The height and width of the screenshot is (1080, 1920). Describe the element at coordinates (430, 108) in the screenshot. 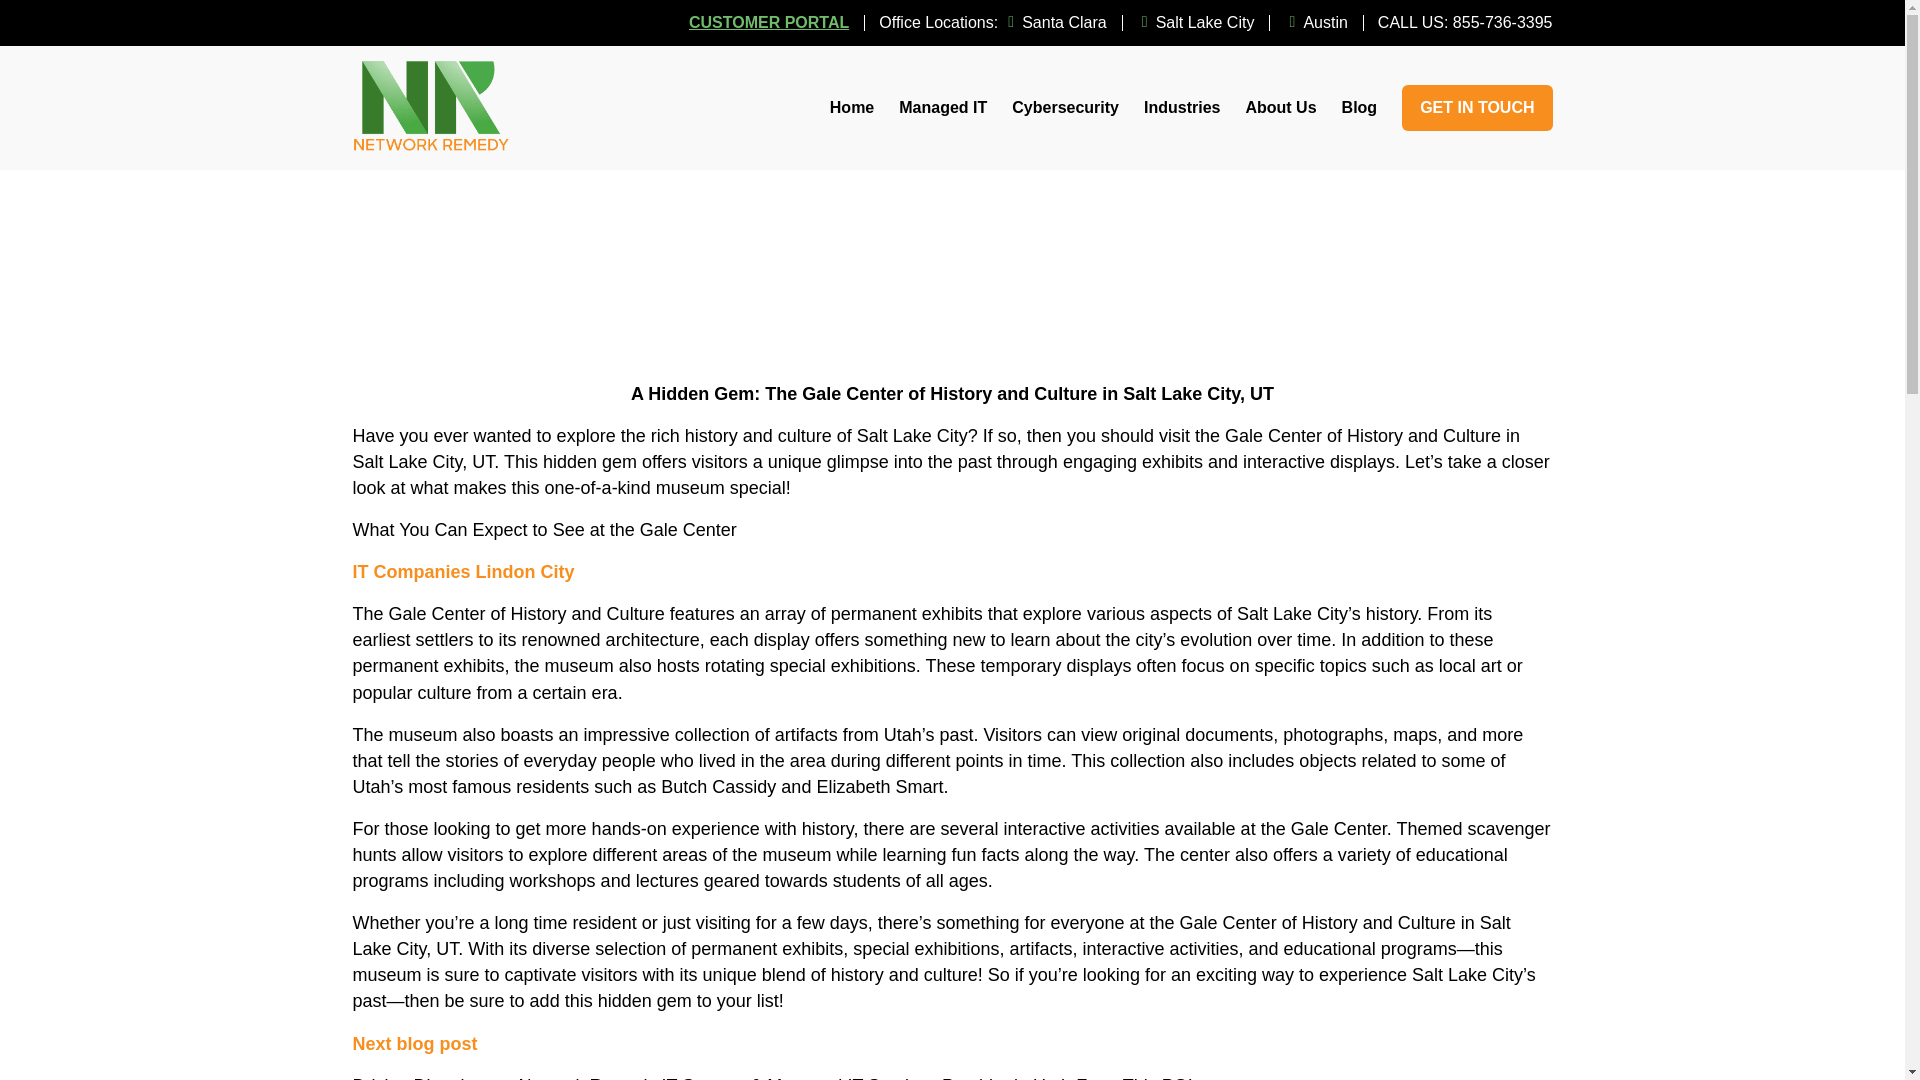

I see `NR2021LOGO` at that location.